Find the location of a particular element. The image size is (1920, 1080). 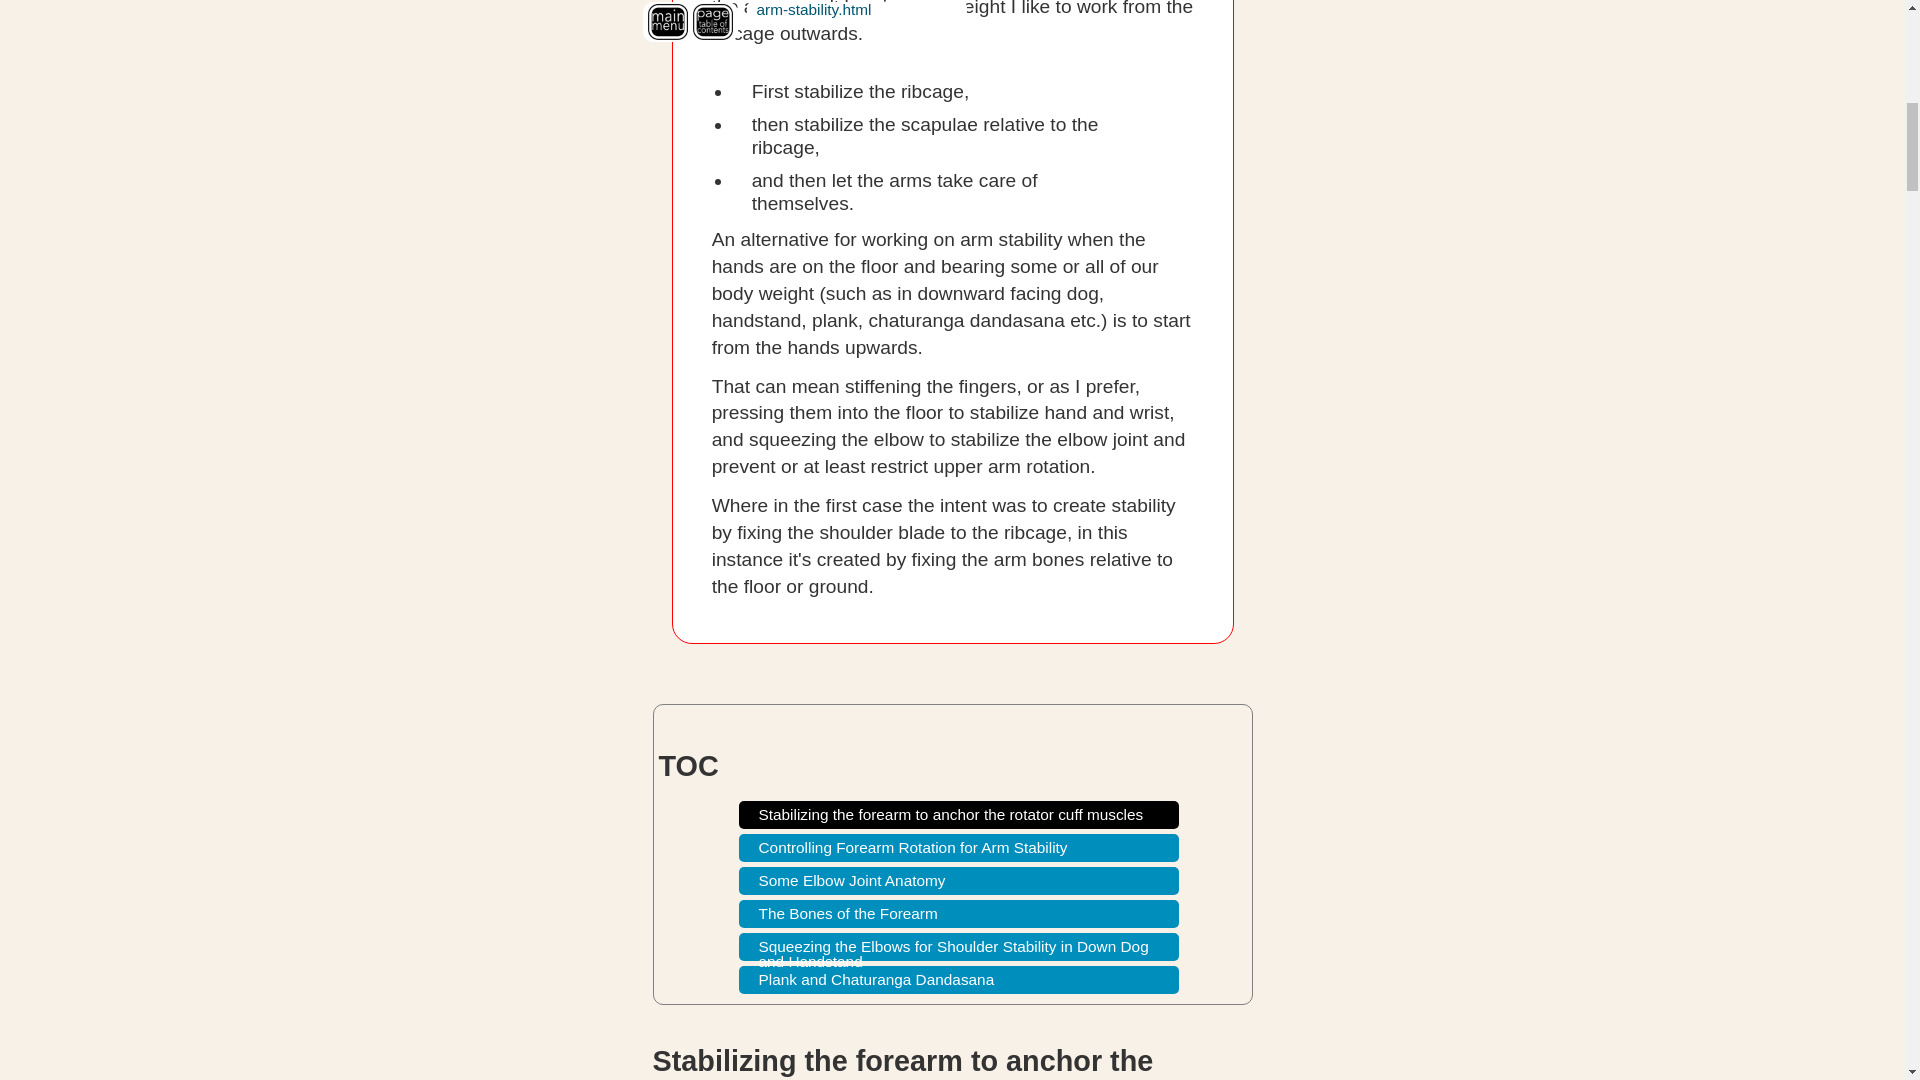

Stabilizing the forearm to anchor the rotator cuff muscles is located at coordinates (958, 815).